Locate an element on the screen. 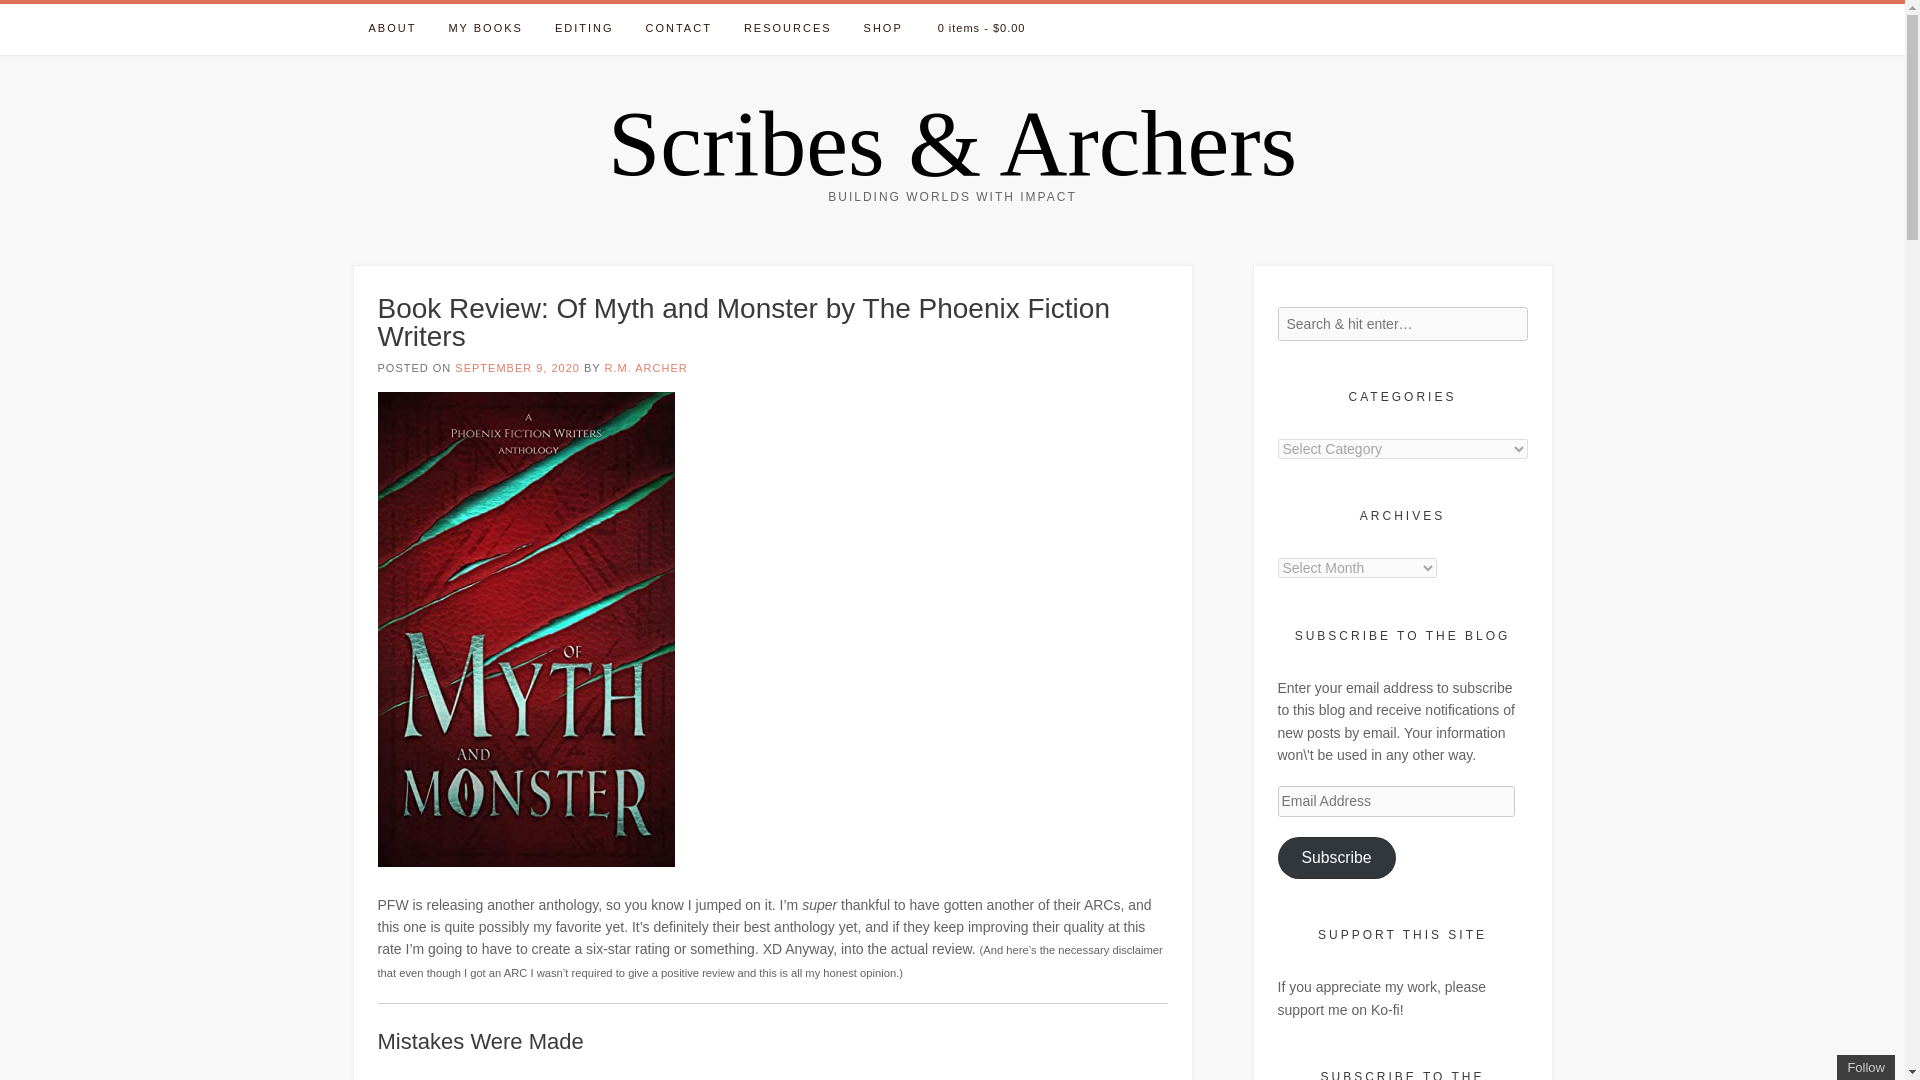 The width and height of the screenshot is (1920, 1080). Find Us on Facebook is located at coordinates (1514, 18).